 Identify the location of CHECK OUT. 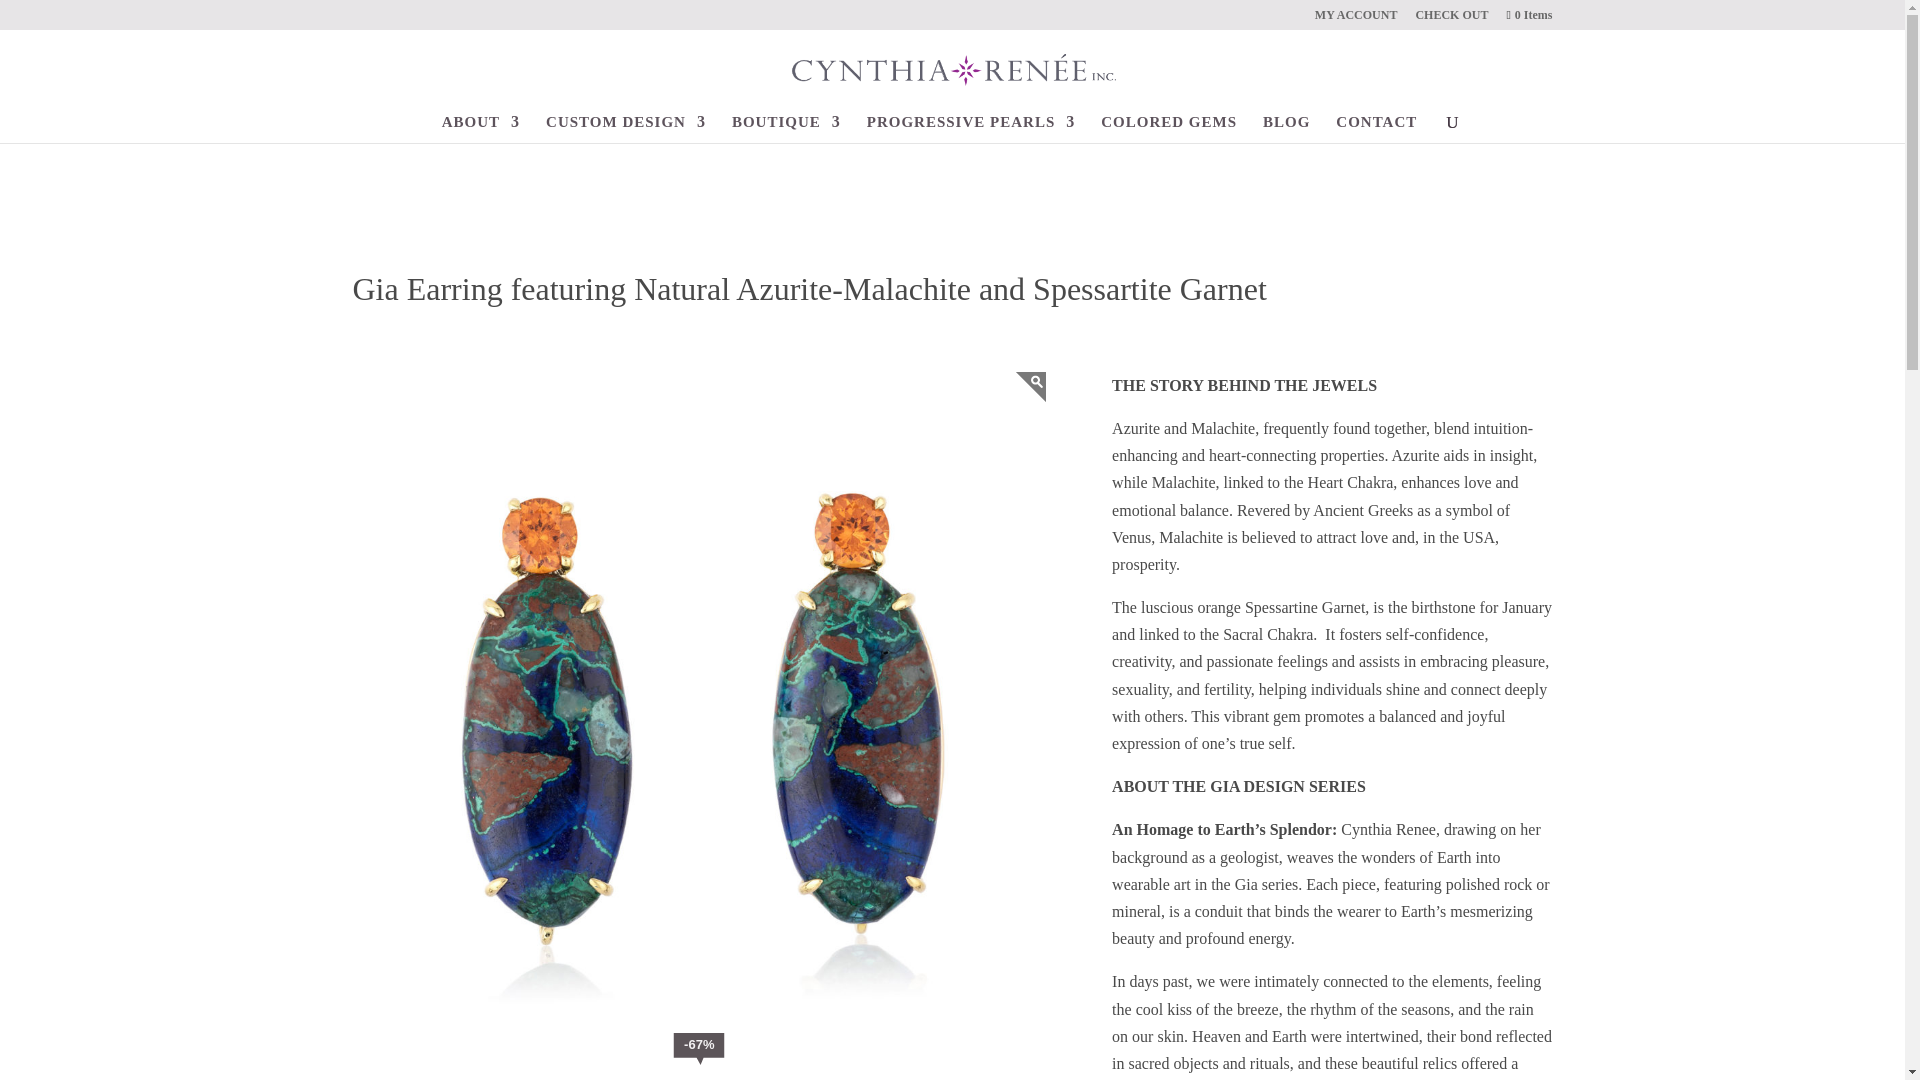
(1452, 19).